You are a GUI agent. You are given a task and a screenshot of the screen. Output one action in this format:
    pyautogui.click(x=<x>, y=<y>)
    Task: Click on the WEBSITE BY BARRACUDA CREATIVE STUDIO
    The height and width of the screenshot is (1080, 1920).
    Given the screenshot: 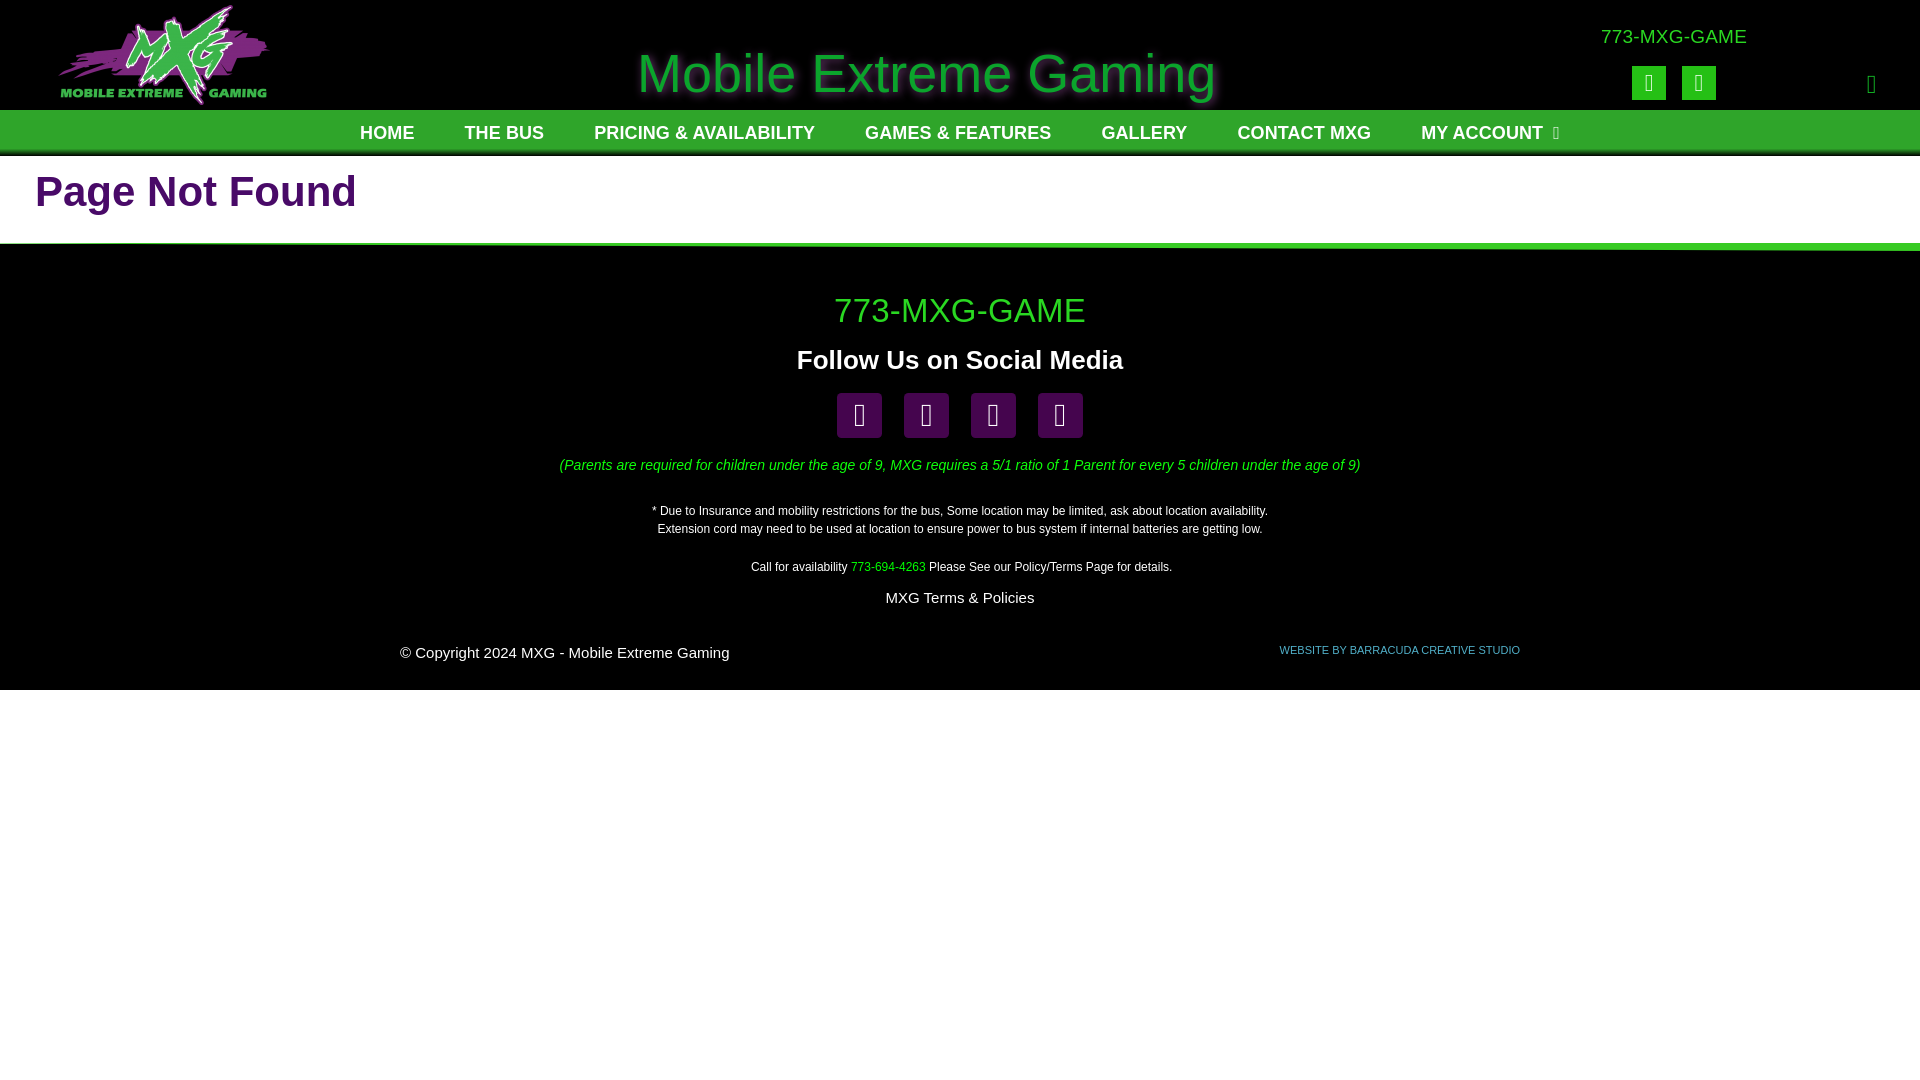 What is the action you would take?
    pyautogui.click(x=1400, y=649)
    